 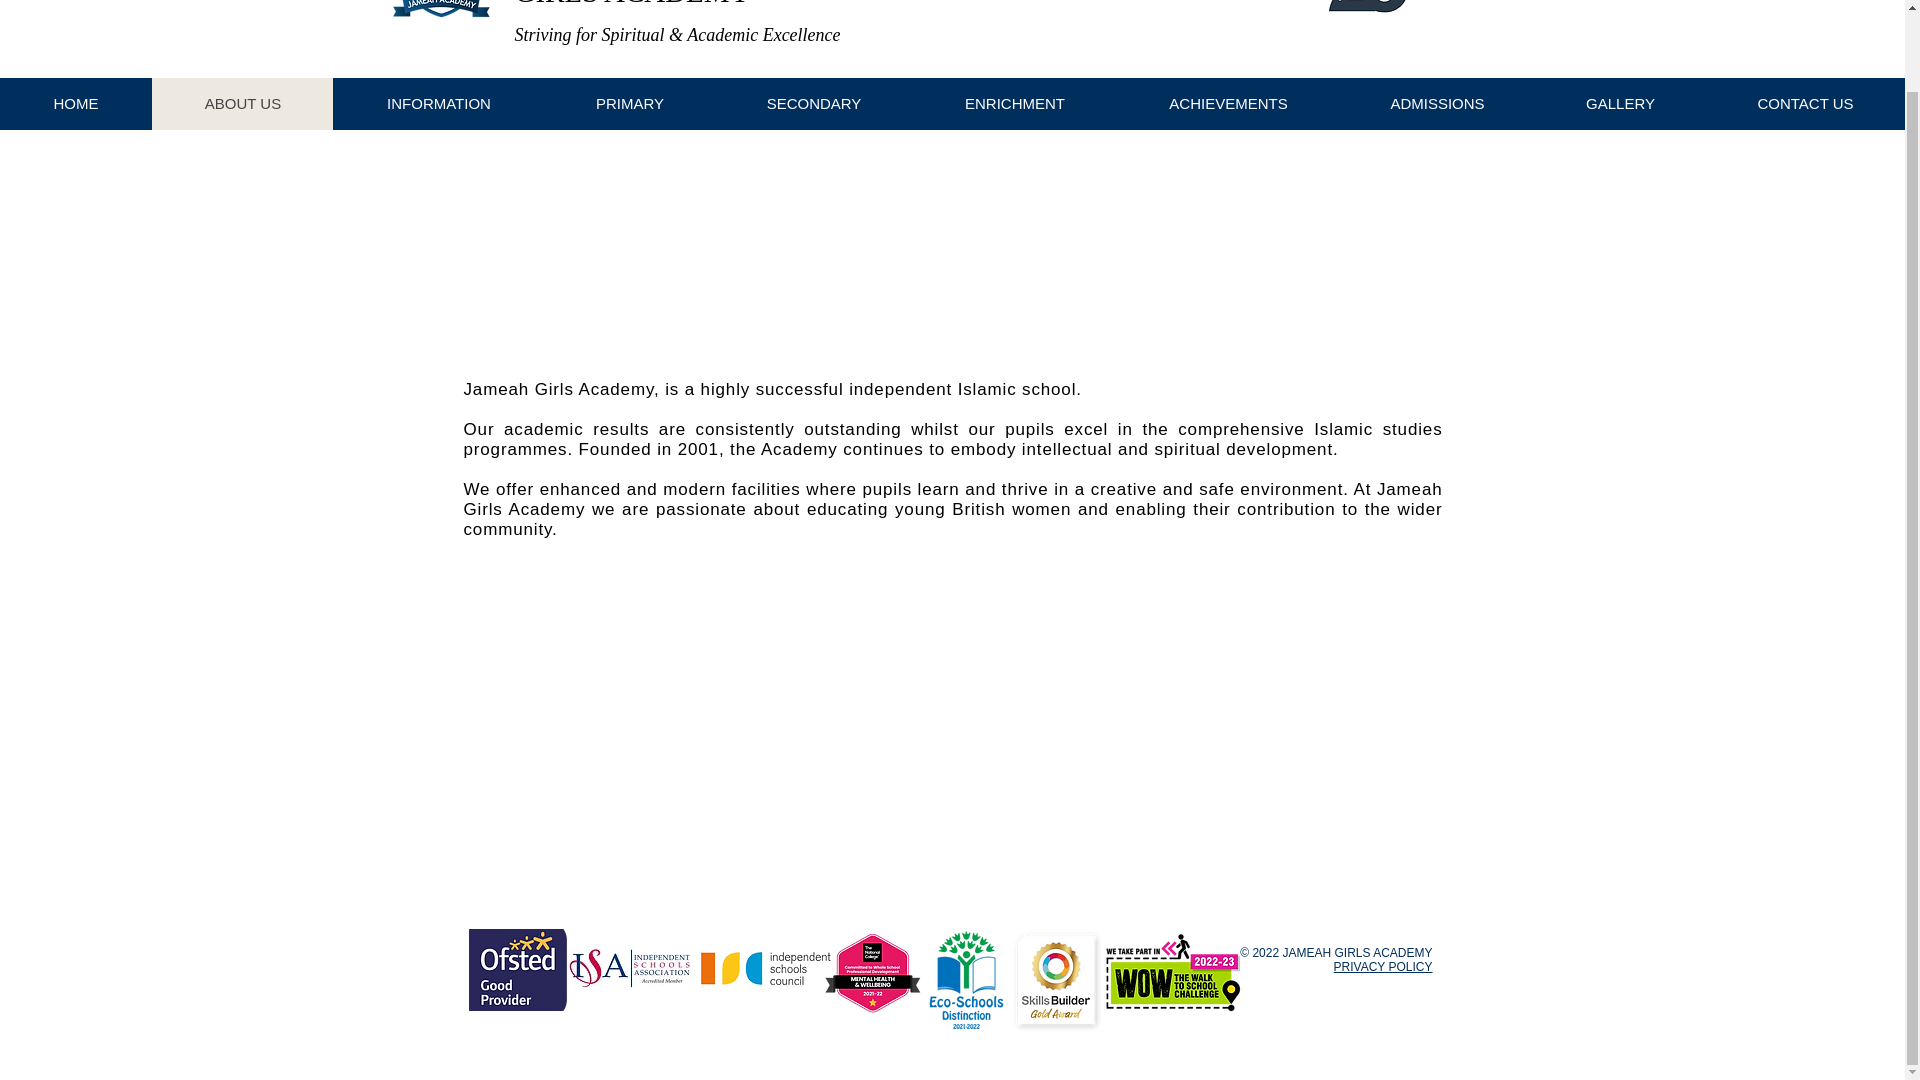 I want to click on PRIMARY, so click(x=628, y=103).